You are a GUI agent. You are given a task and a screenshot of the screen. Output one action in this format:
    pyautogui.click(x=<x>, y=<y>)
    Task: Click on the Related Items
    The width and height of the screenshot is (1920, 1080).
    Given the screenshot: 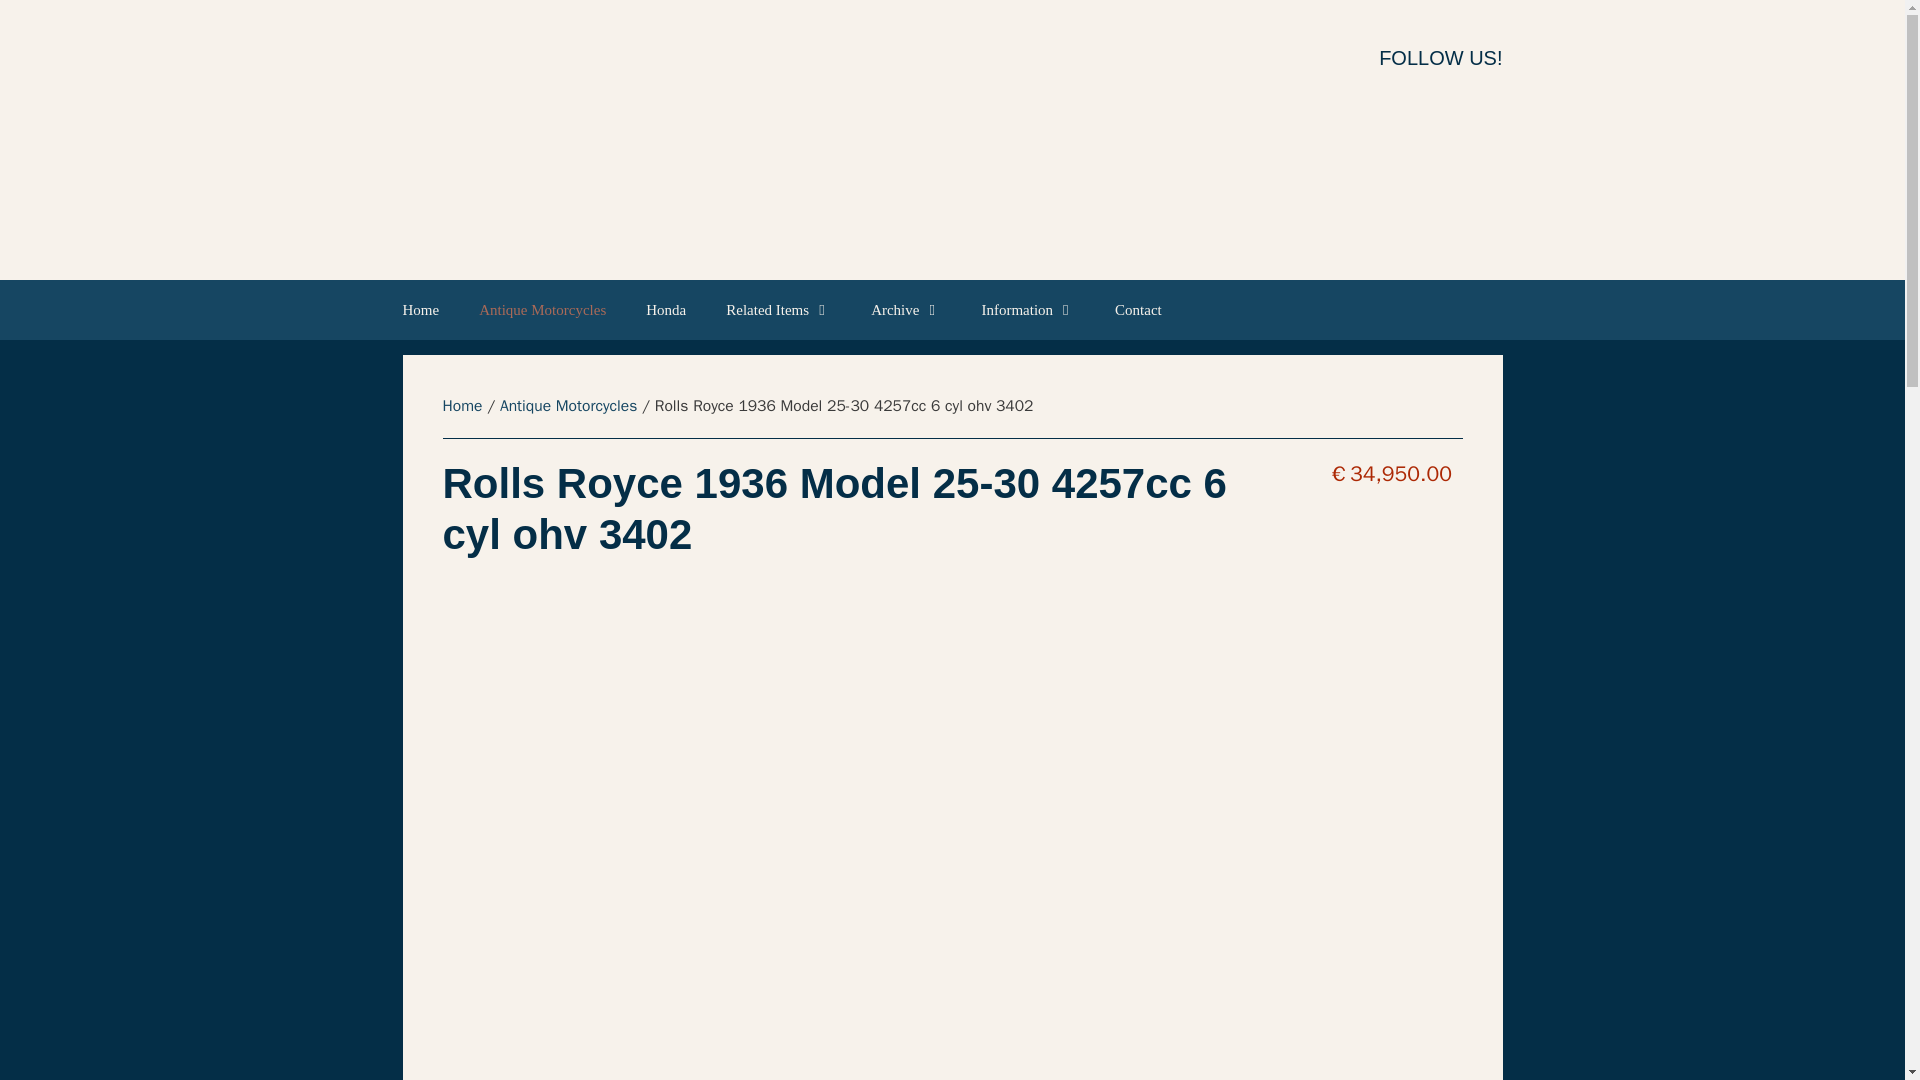 What is the action you would take?
    pyautogui.click(x=778, y=310)
    